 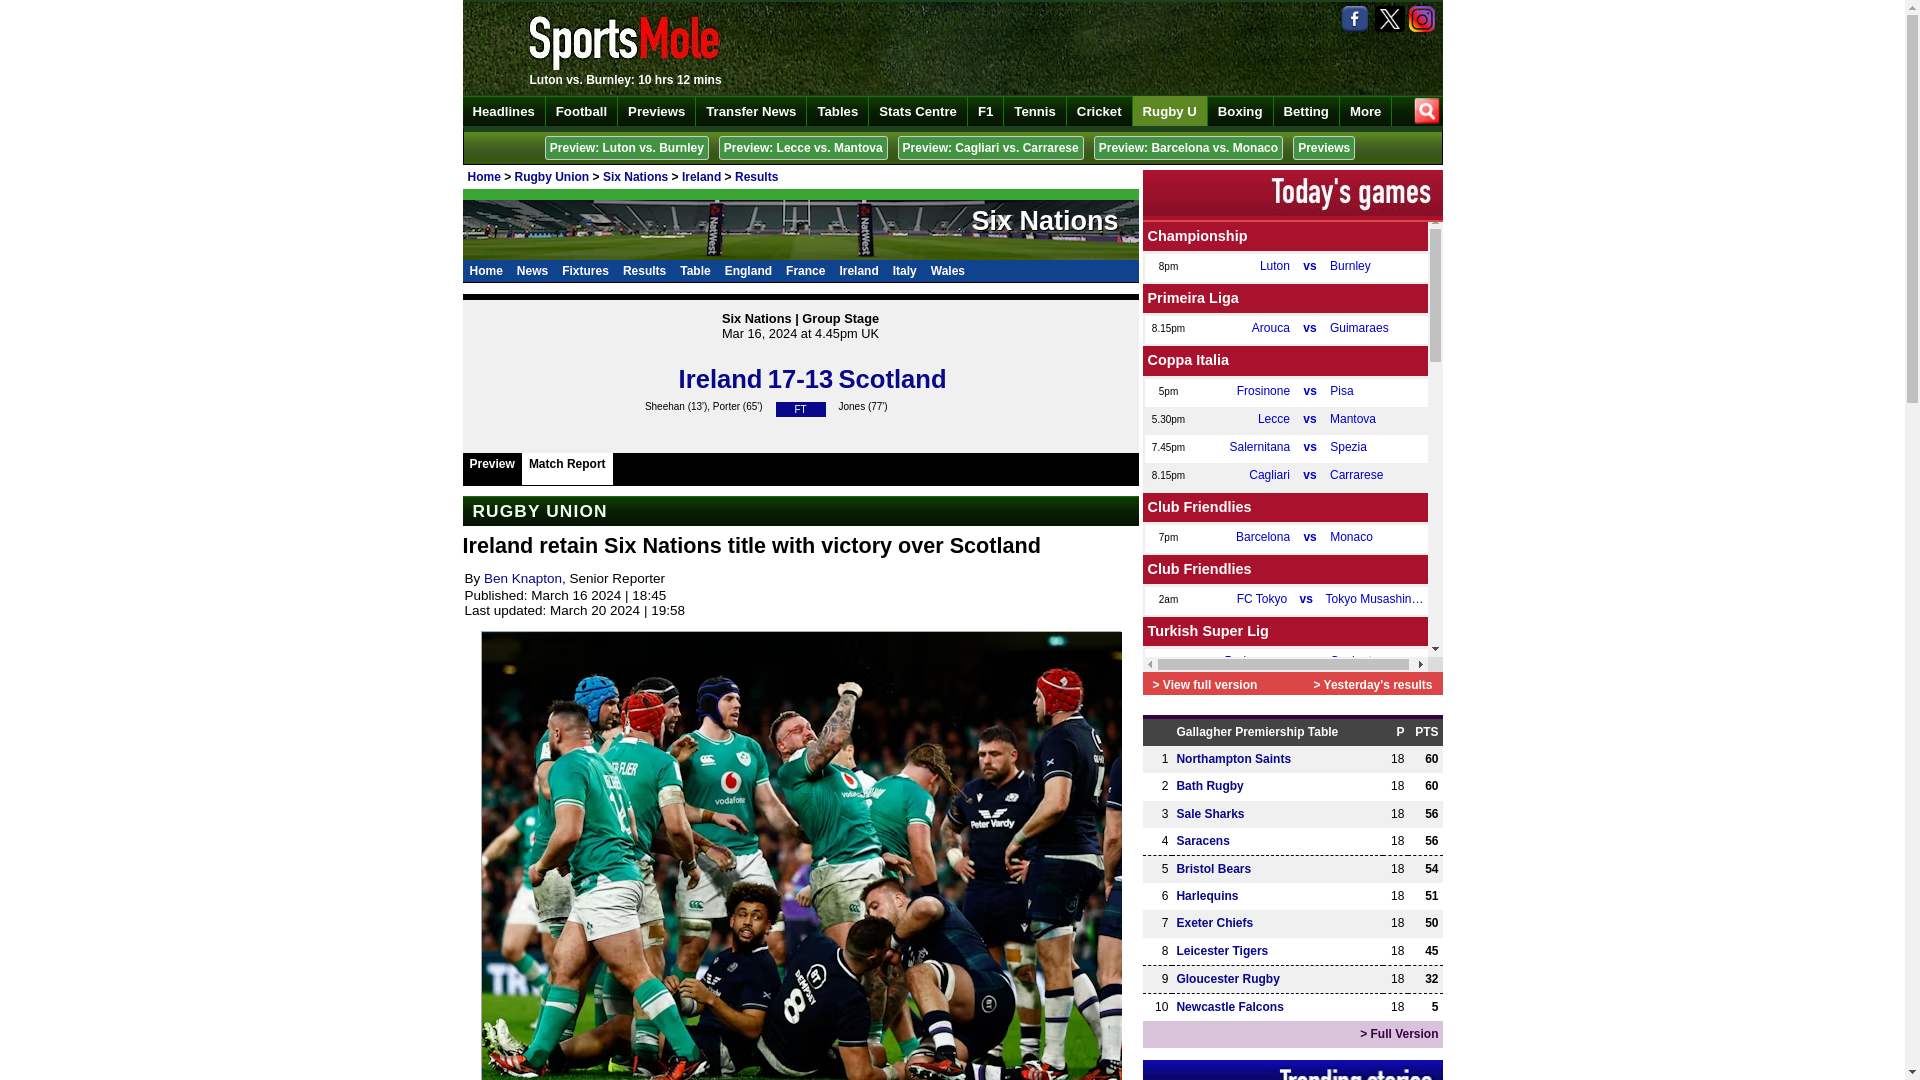 I want to click on Facebook, so click(x=1357, y=19).